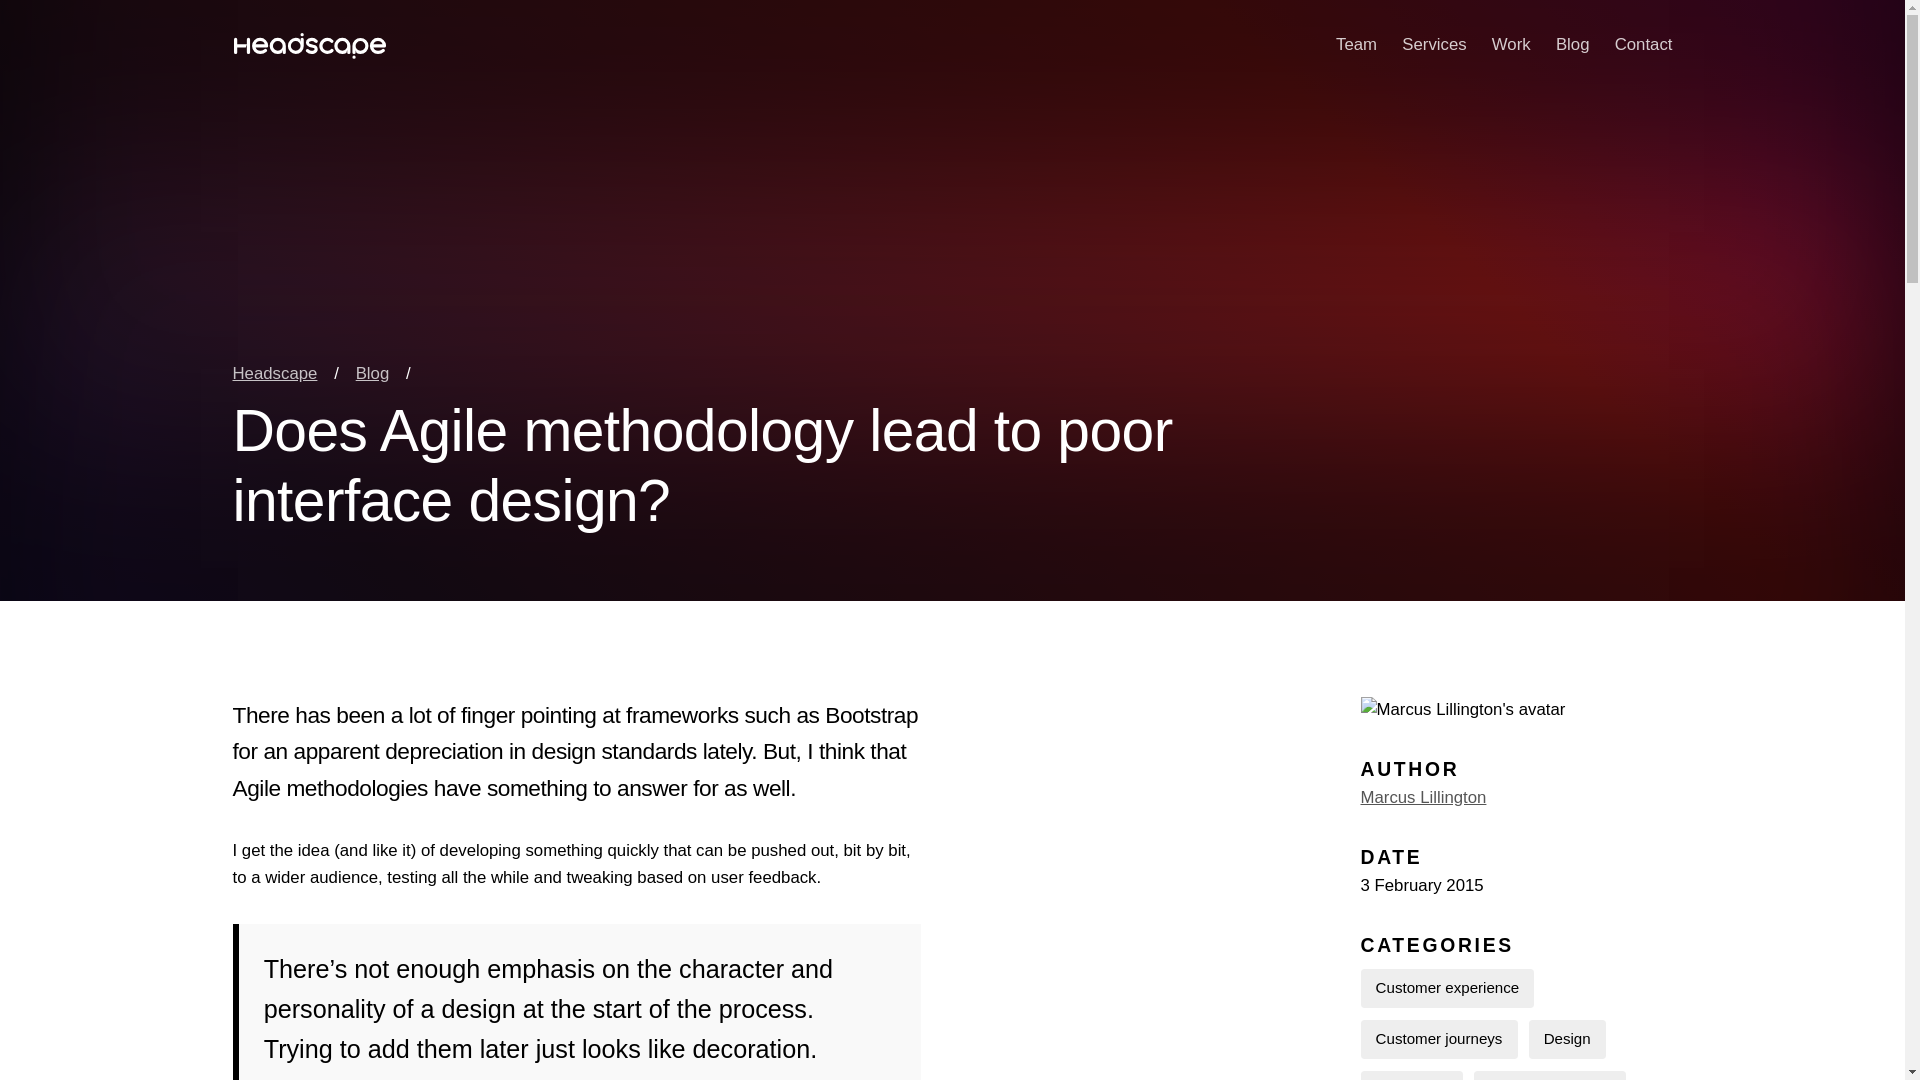  What do you see at coordinates (1643, 46) in the screenshot?
I see `Contact` at bounding box center [1643, 46].